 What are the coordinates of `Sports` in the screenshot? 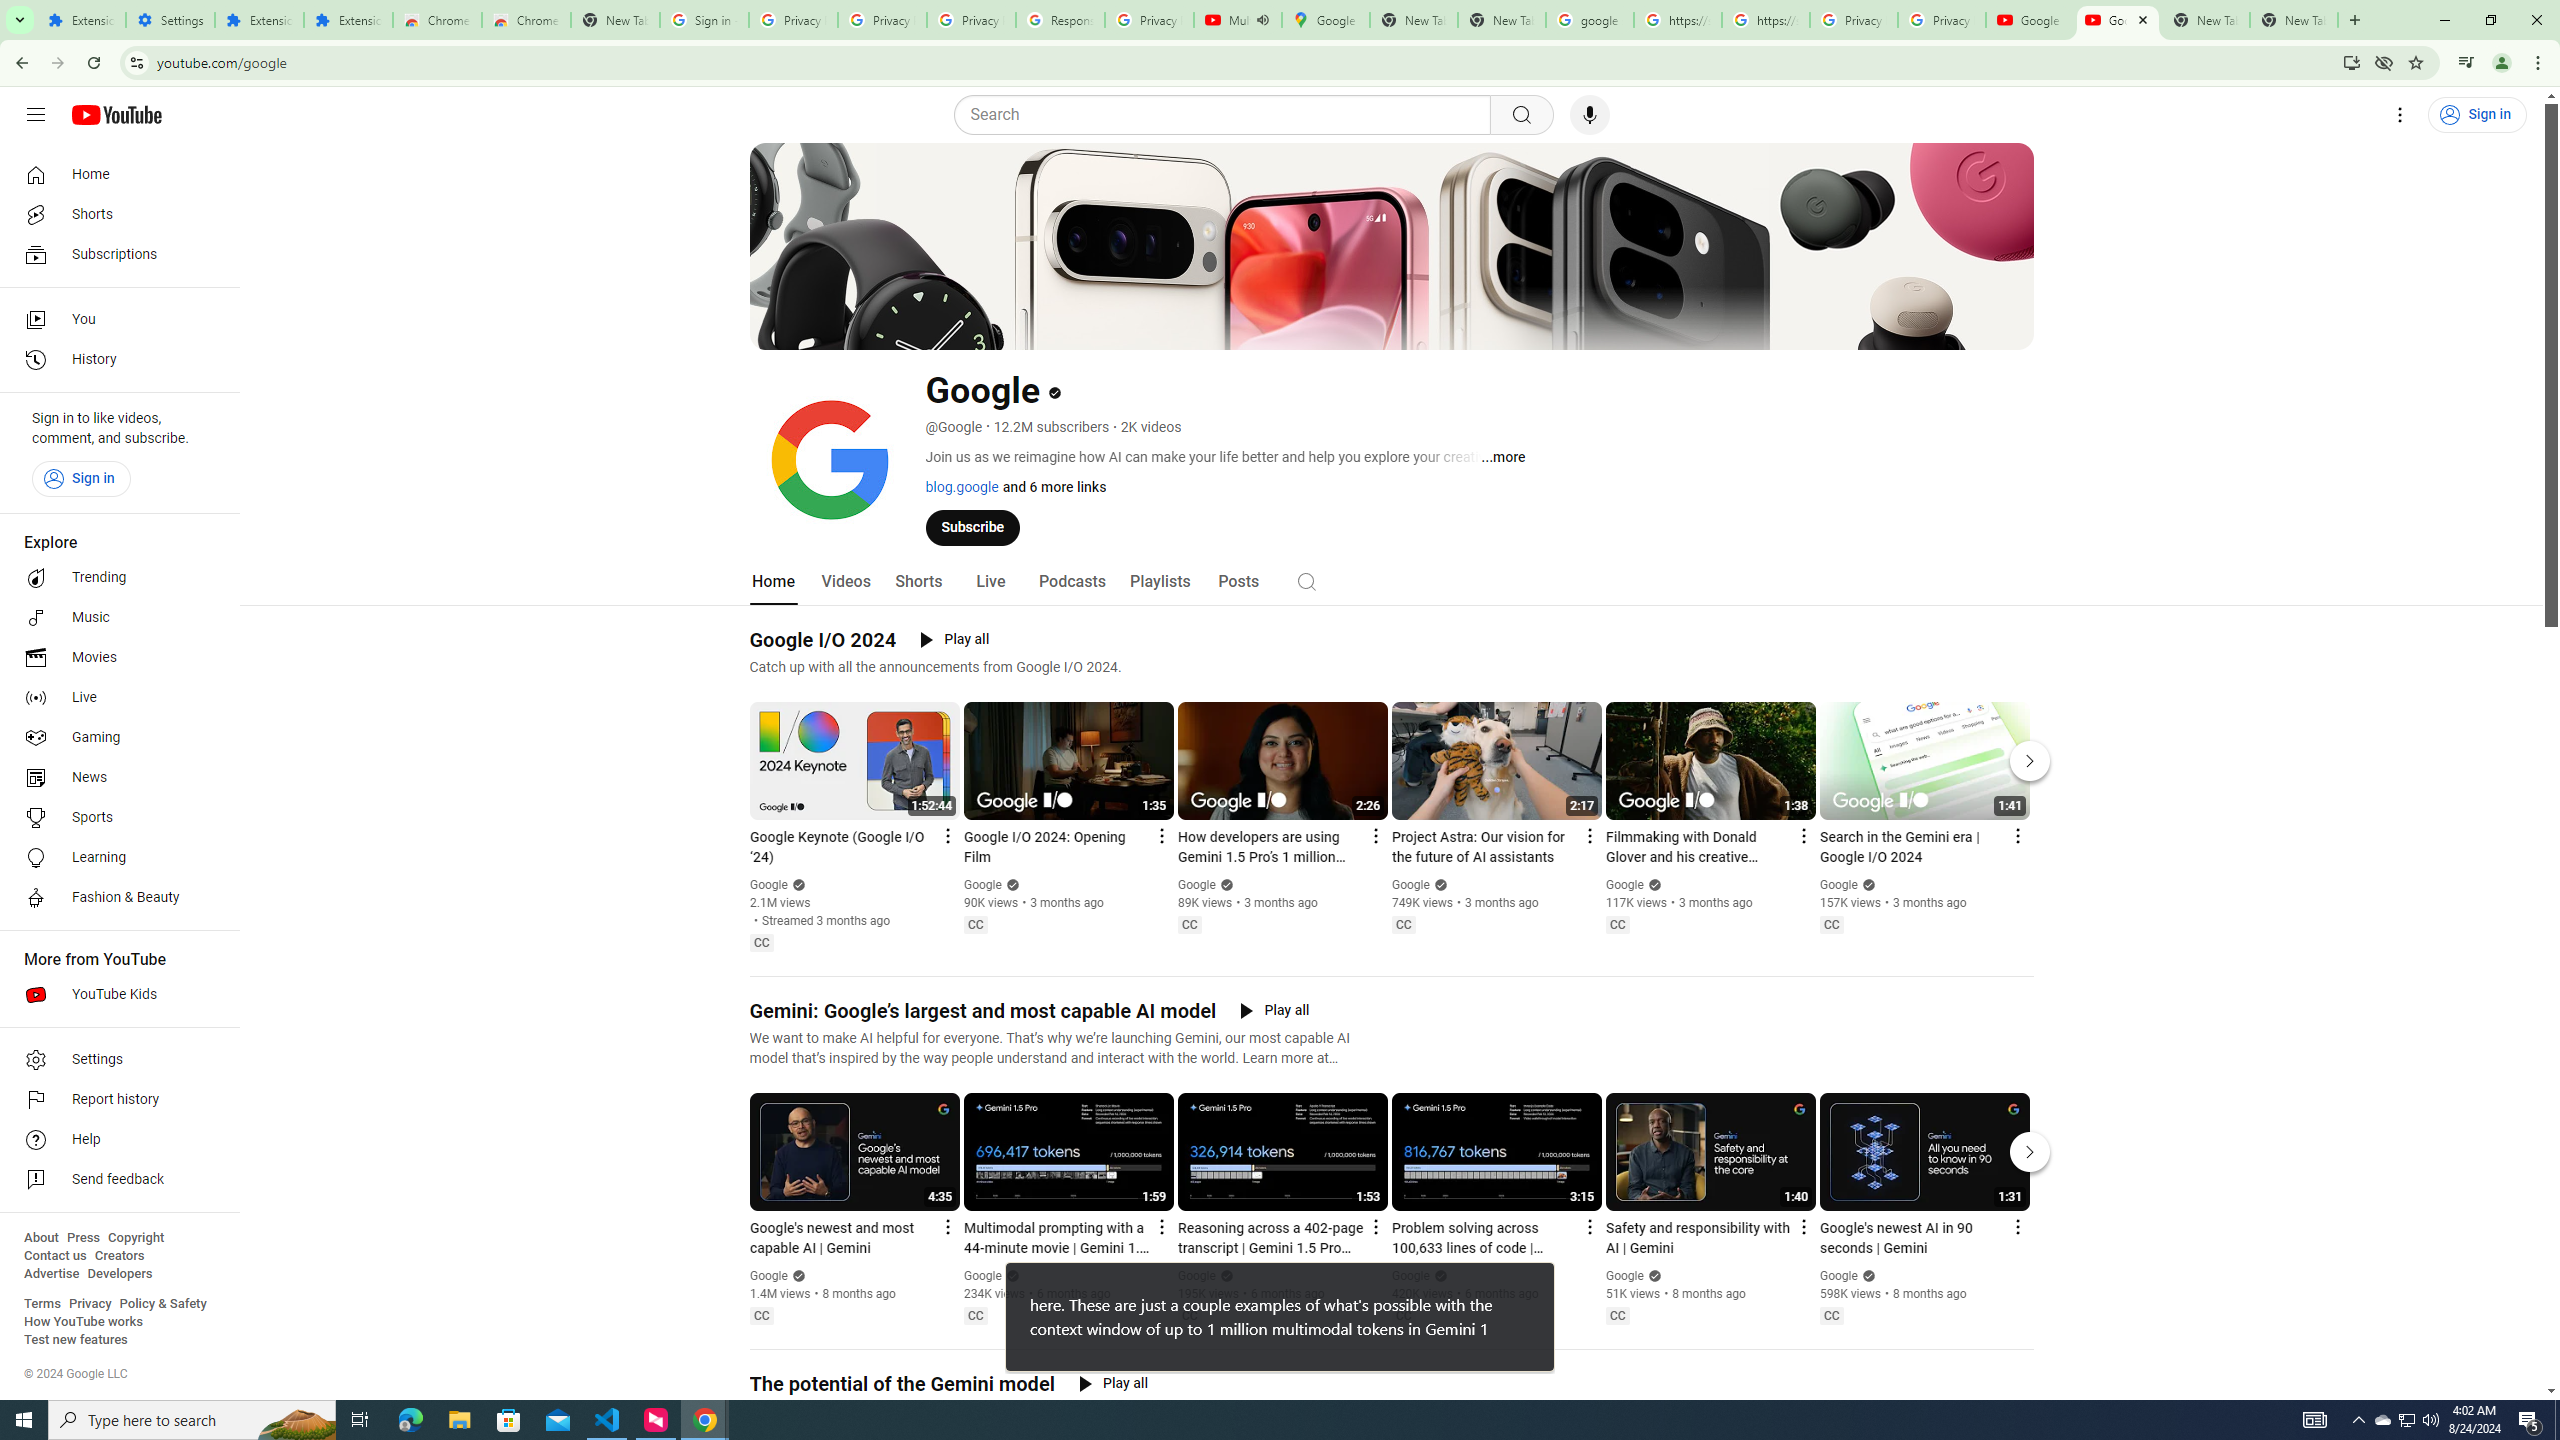 It's located at (114, 818).